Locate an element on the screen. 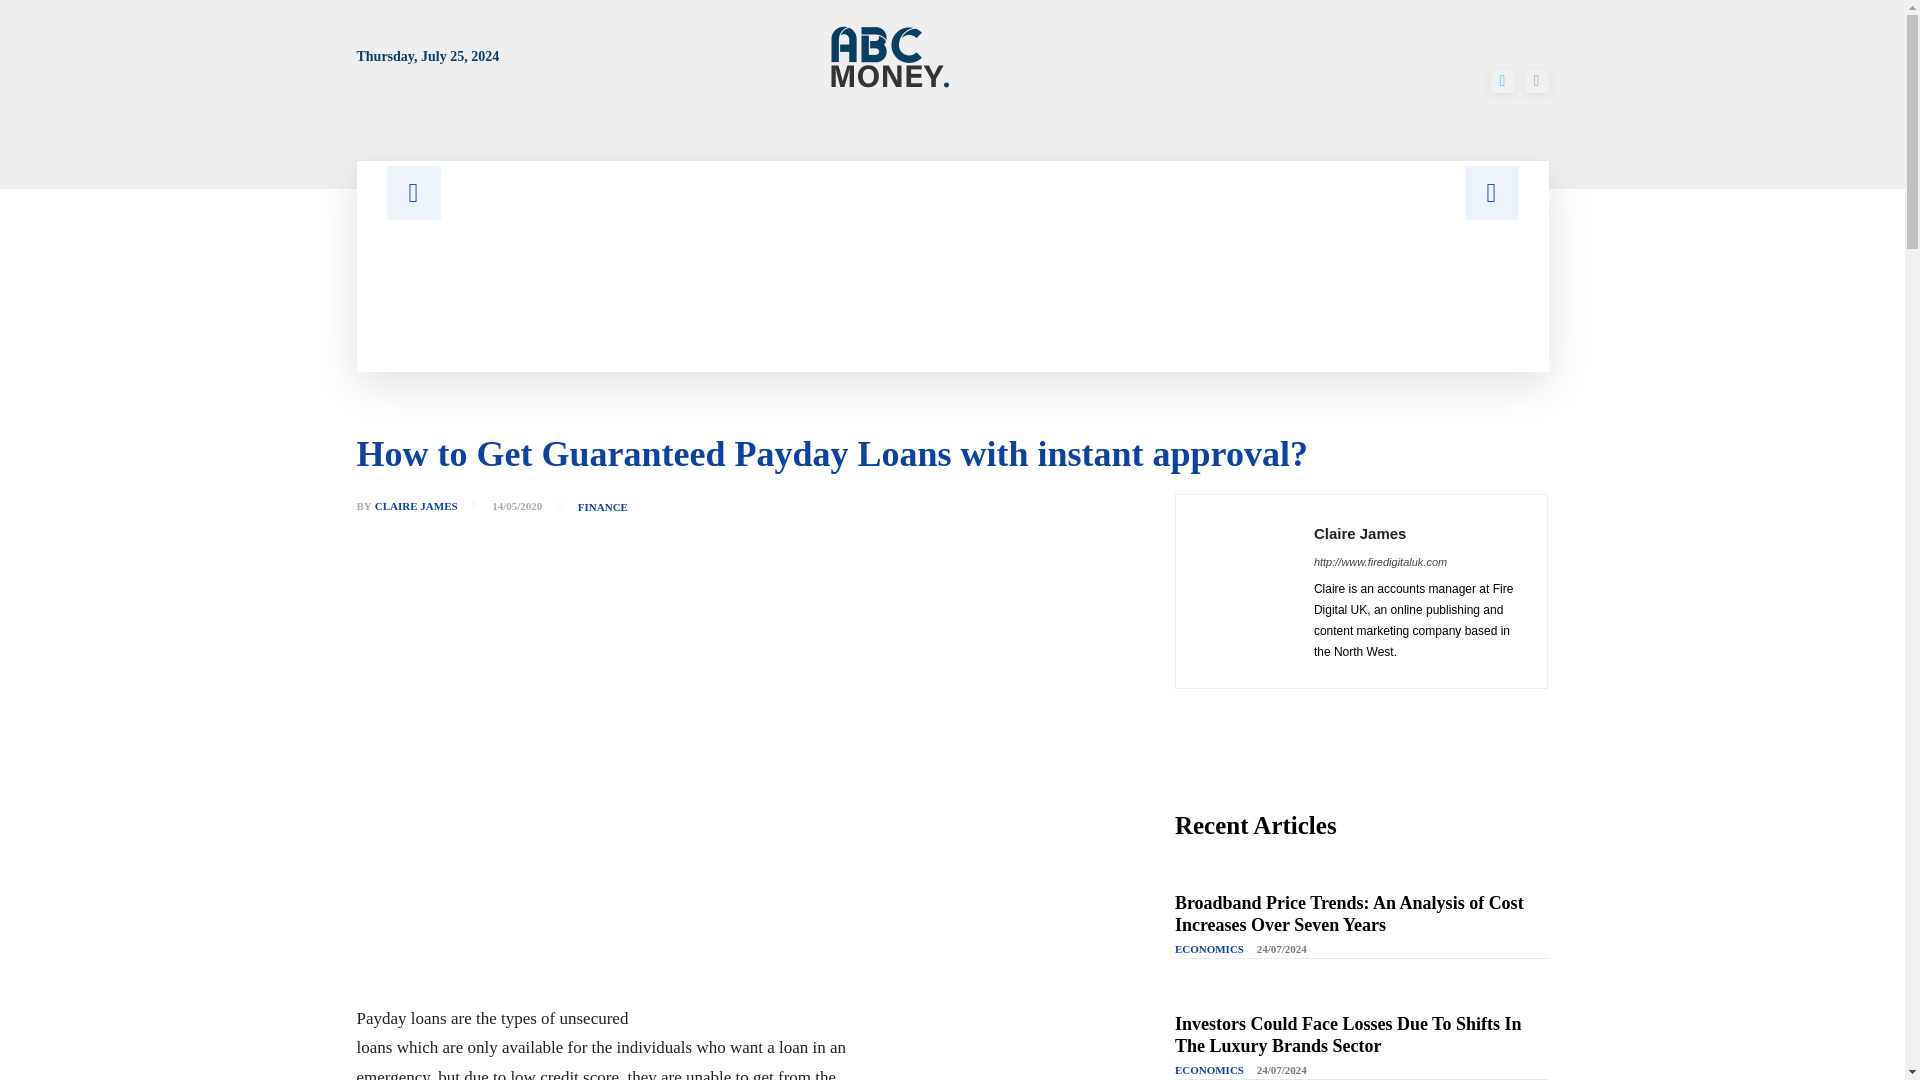  CLAIRE JAMES is located at coordinates (416, 506).